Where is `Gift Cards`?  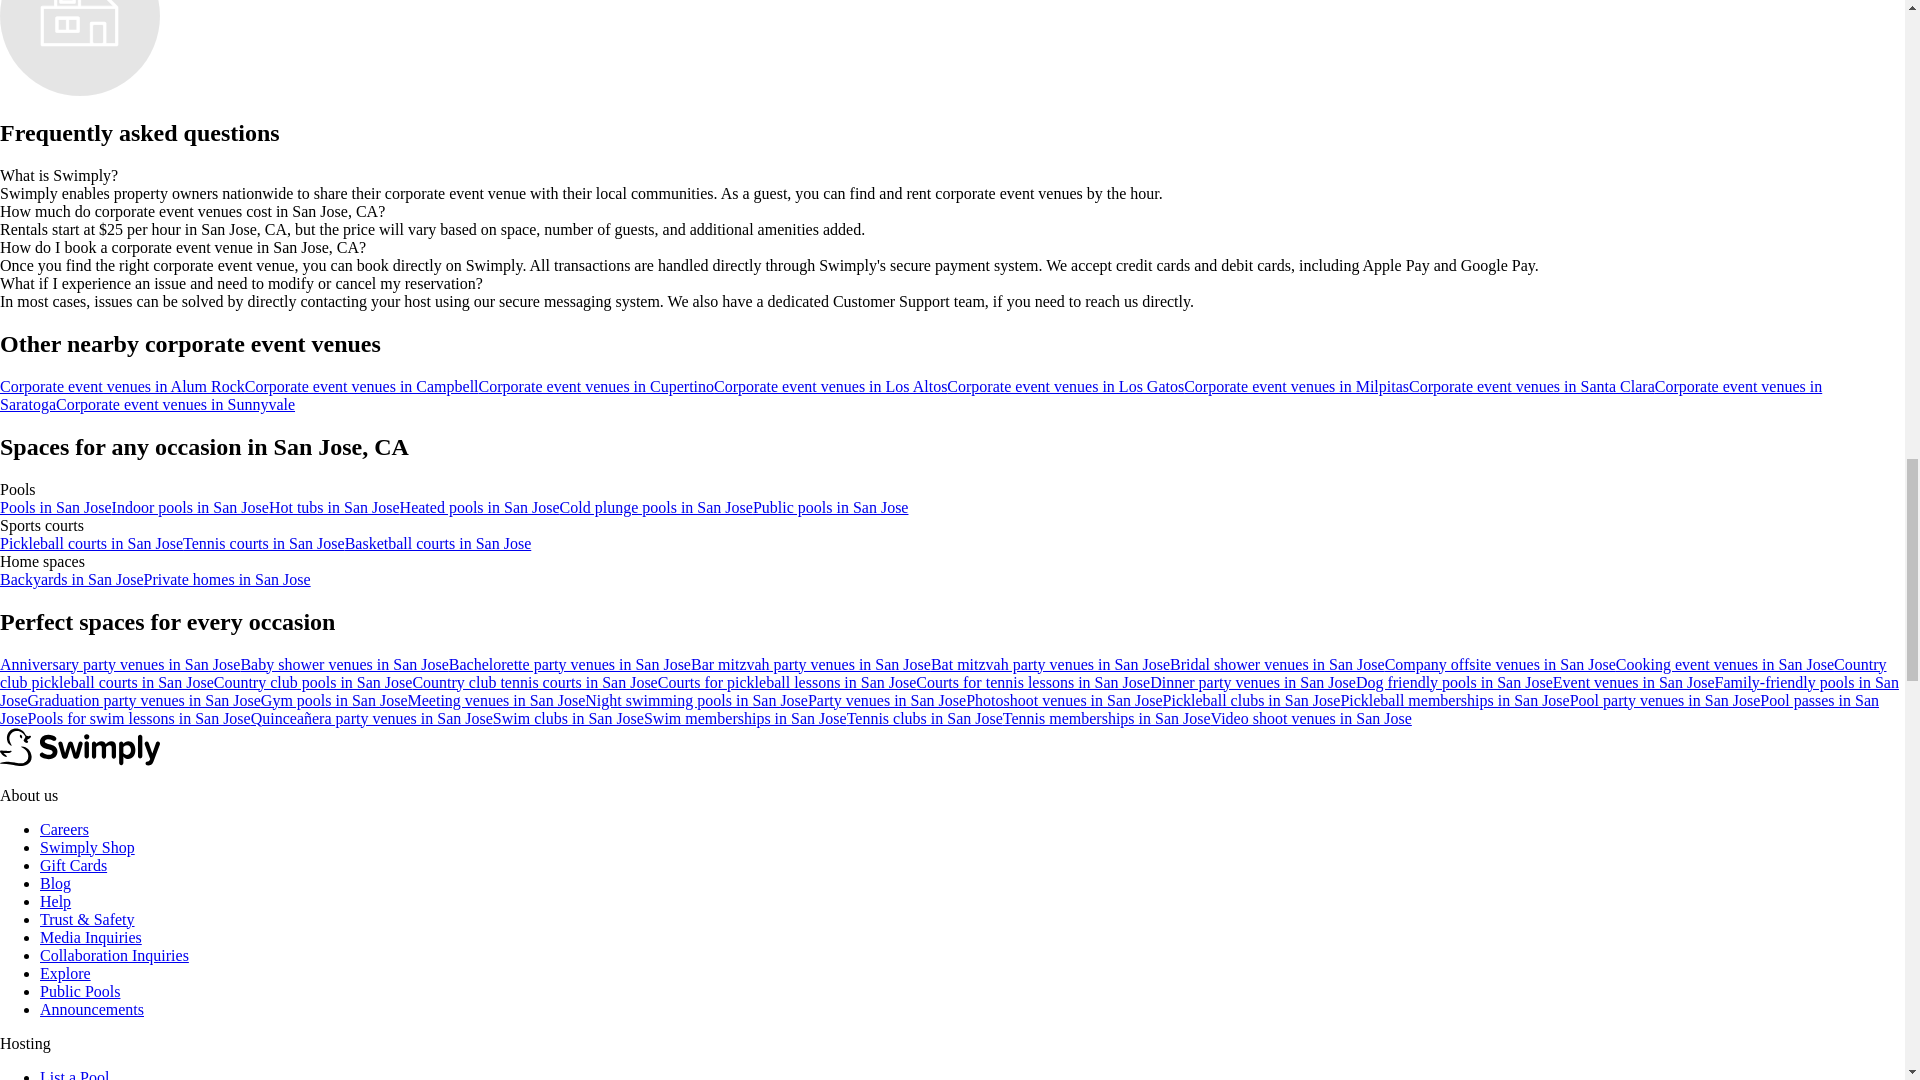 Gift Cards is located at coordinates (74, 865).